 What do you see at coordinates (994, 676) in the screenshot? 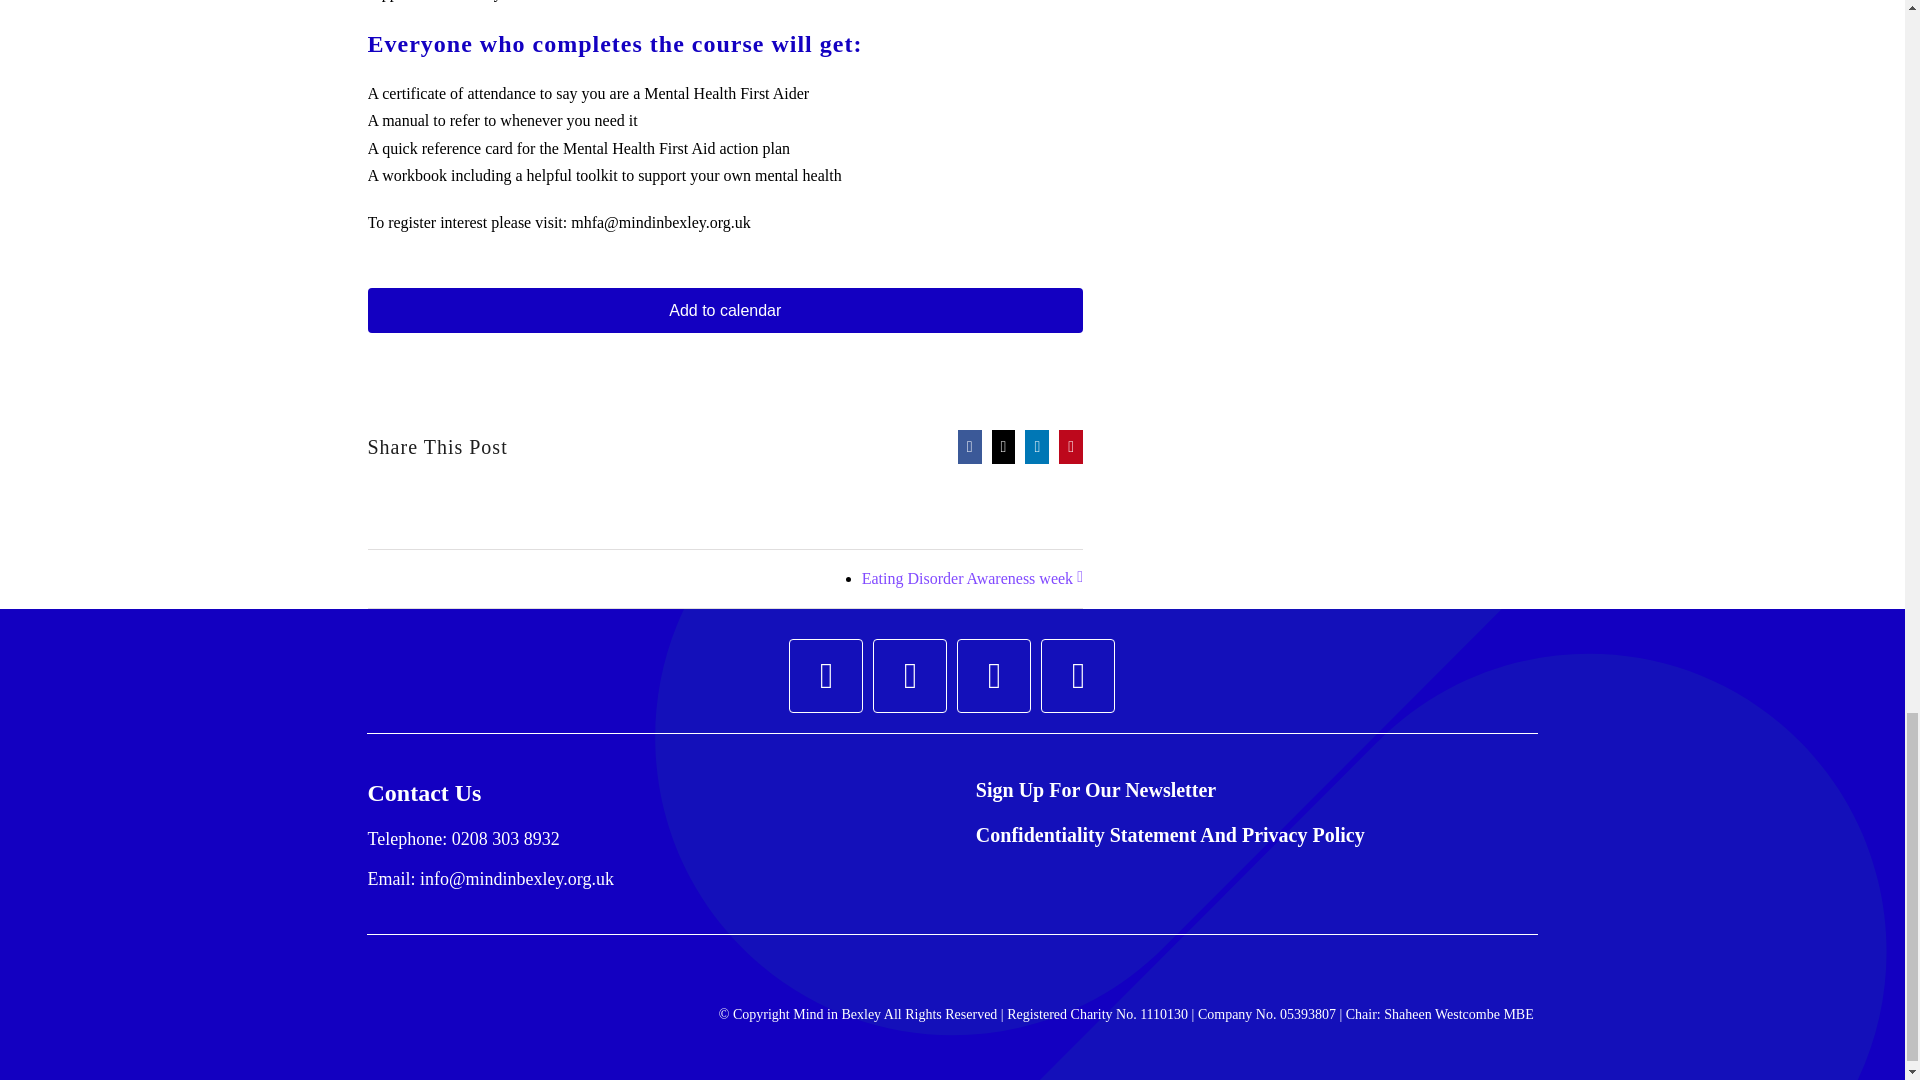
I see `X` at bounding box center [994, 676].